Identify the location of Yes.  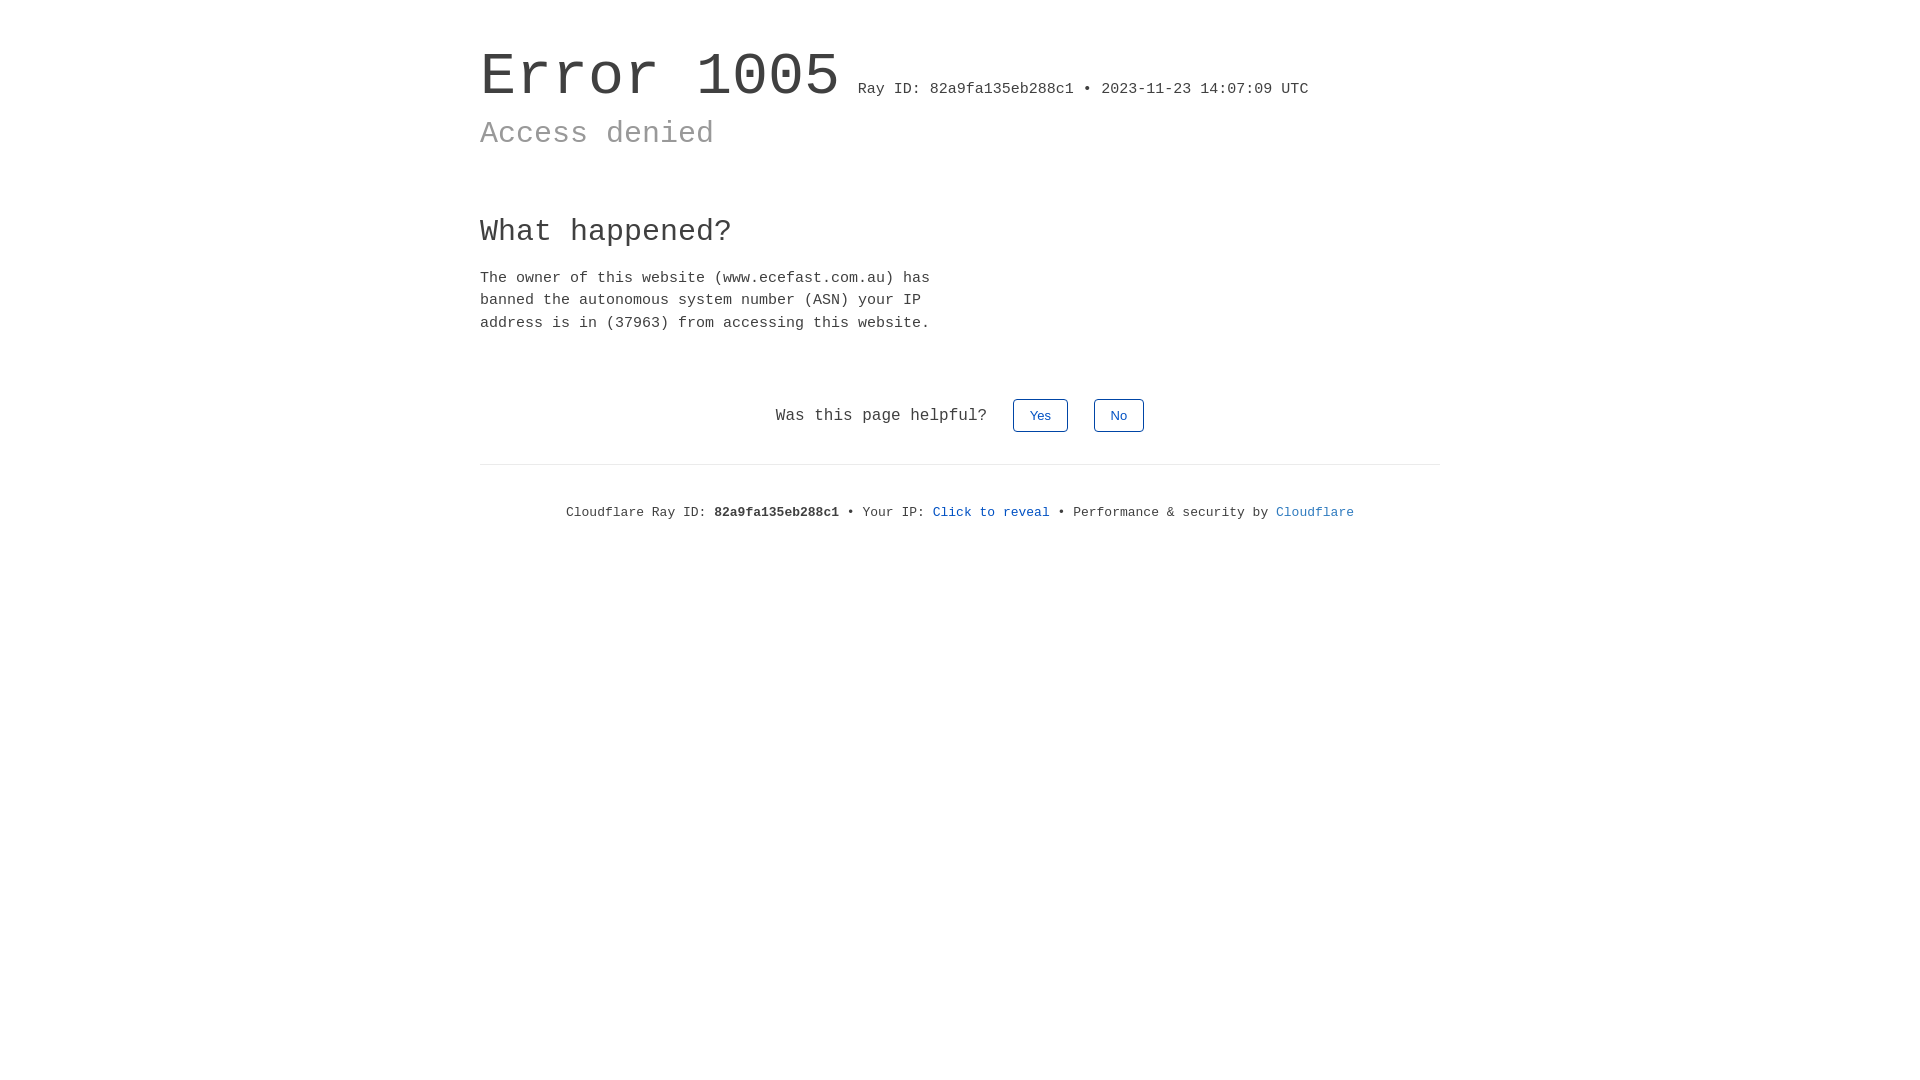
(1040, 416).